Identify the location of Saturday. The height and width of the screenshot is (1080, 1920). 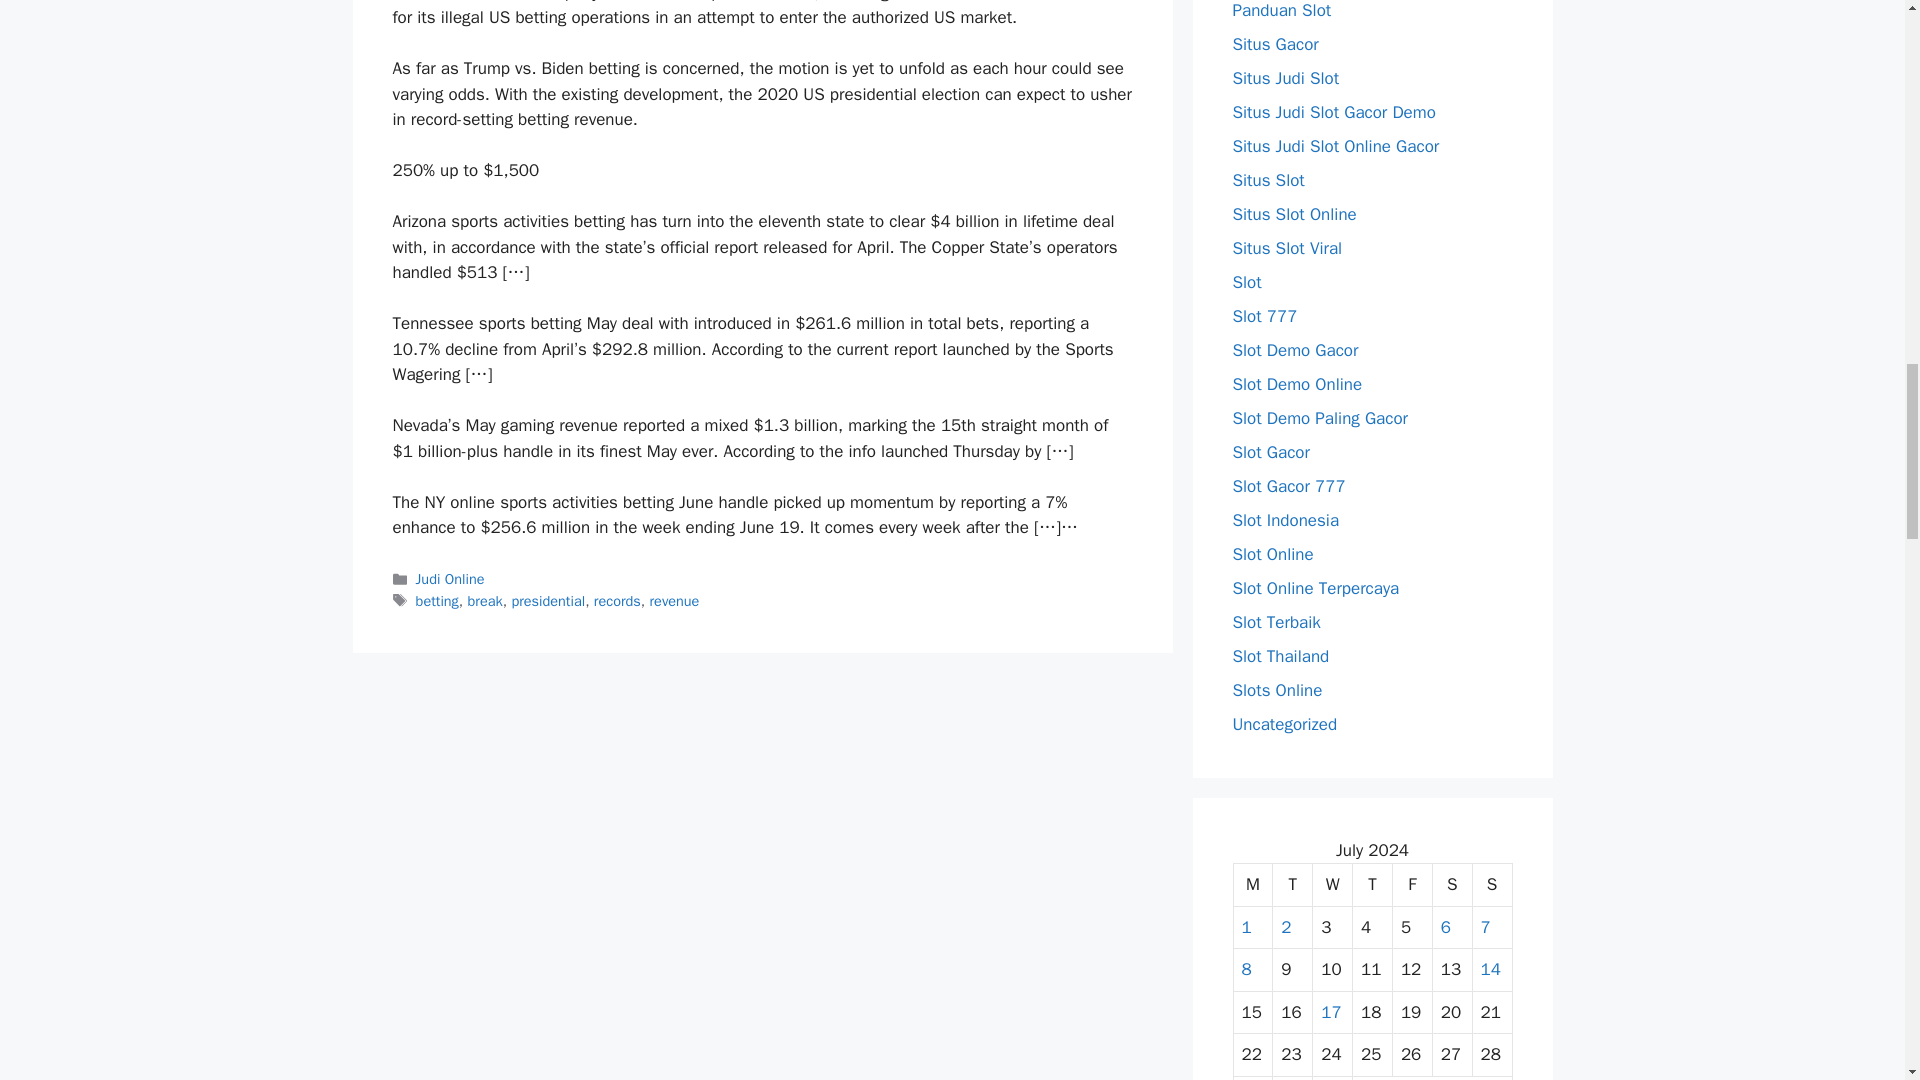
(1452, 886).